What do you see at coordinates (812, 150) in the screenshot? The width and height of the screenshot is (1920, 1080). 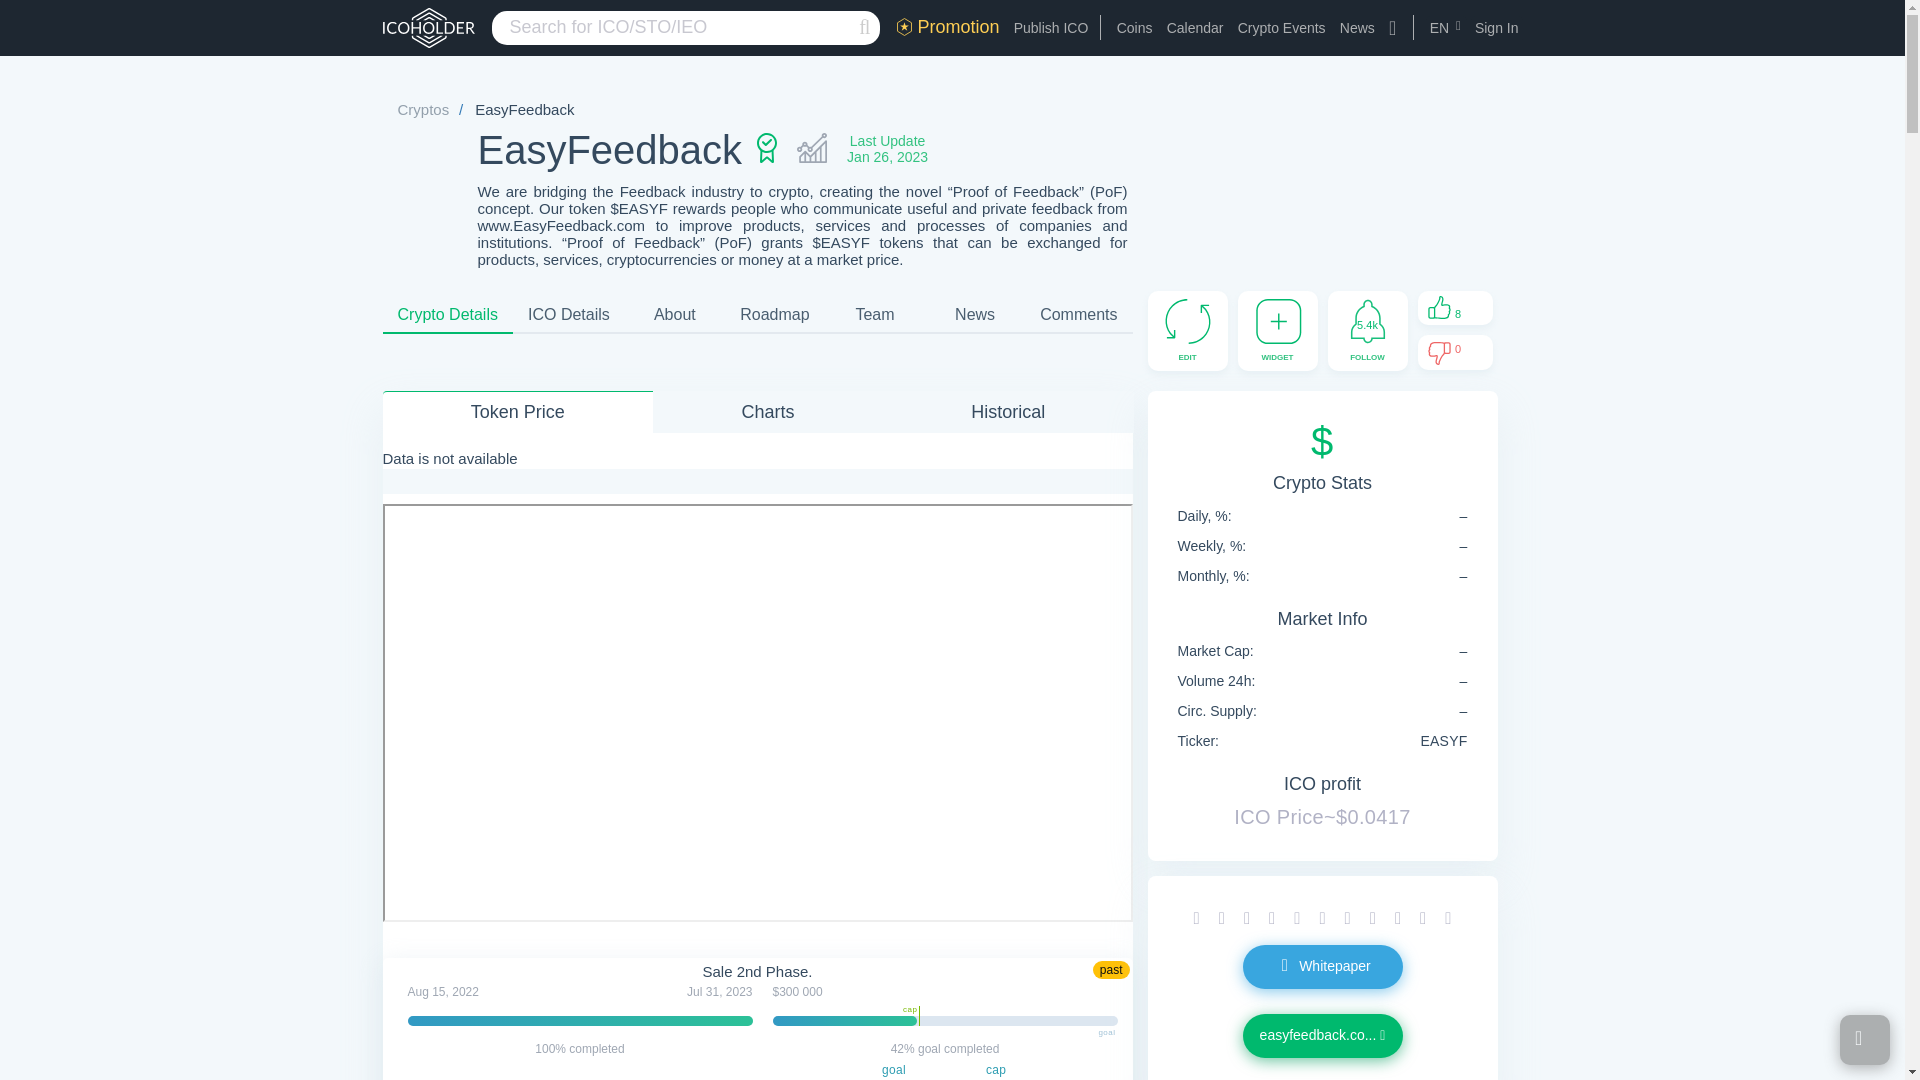 I see ` In-depth analysis - No ` at bounding box center [812, 150].